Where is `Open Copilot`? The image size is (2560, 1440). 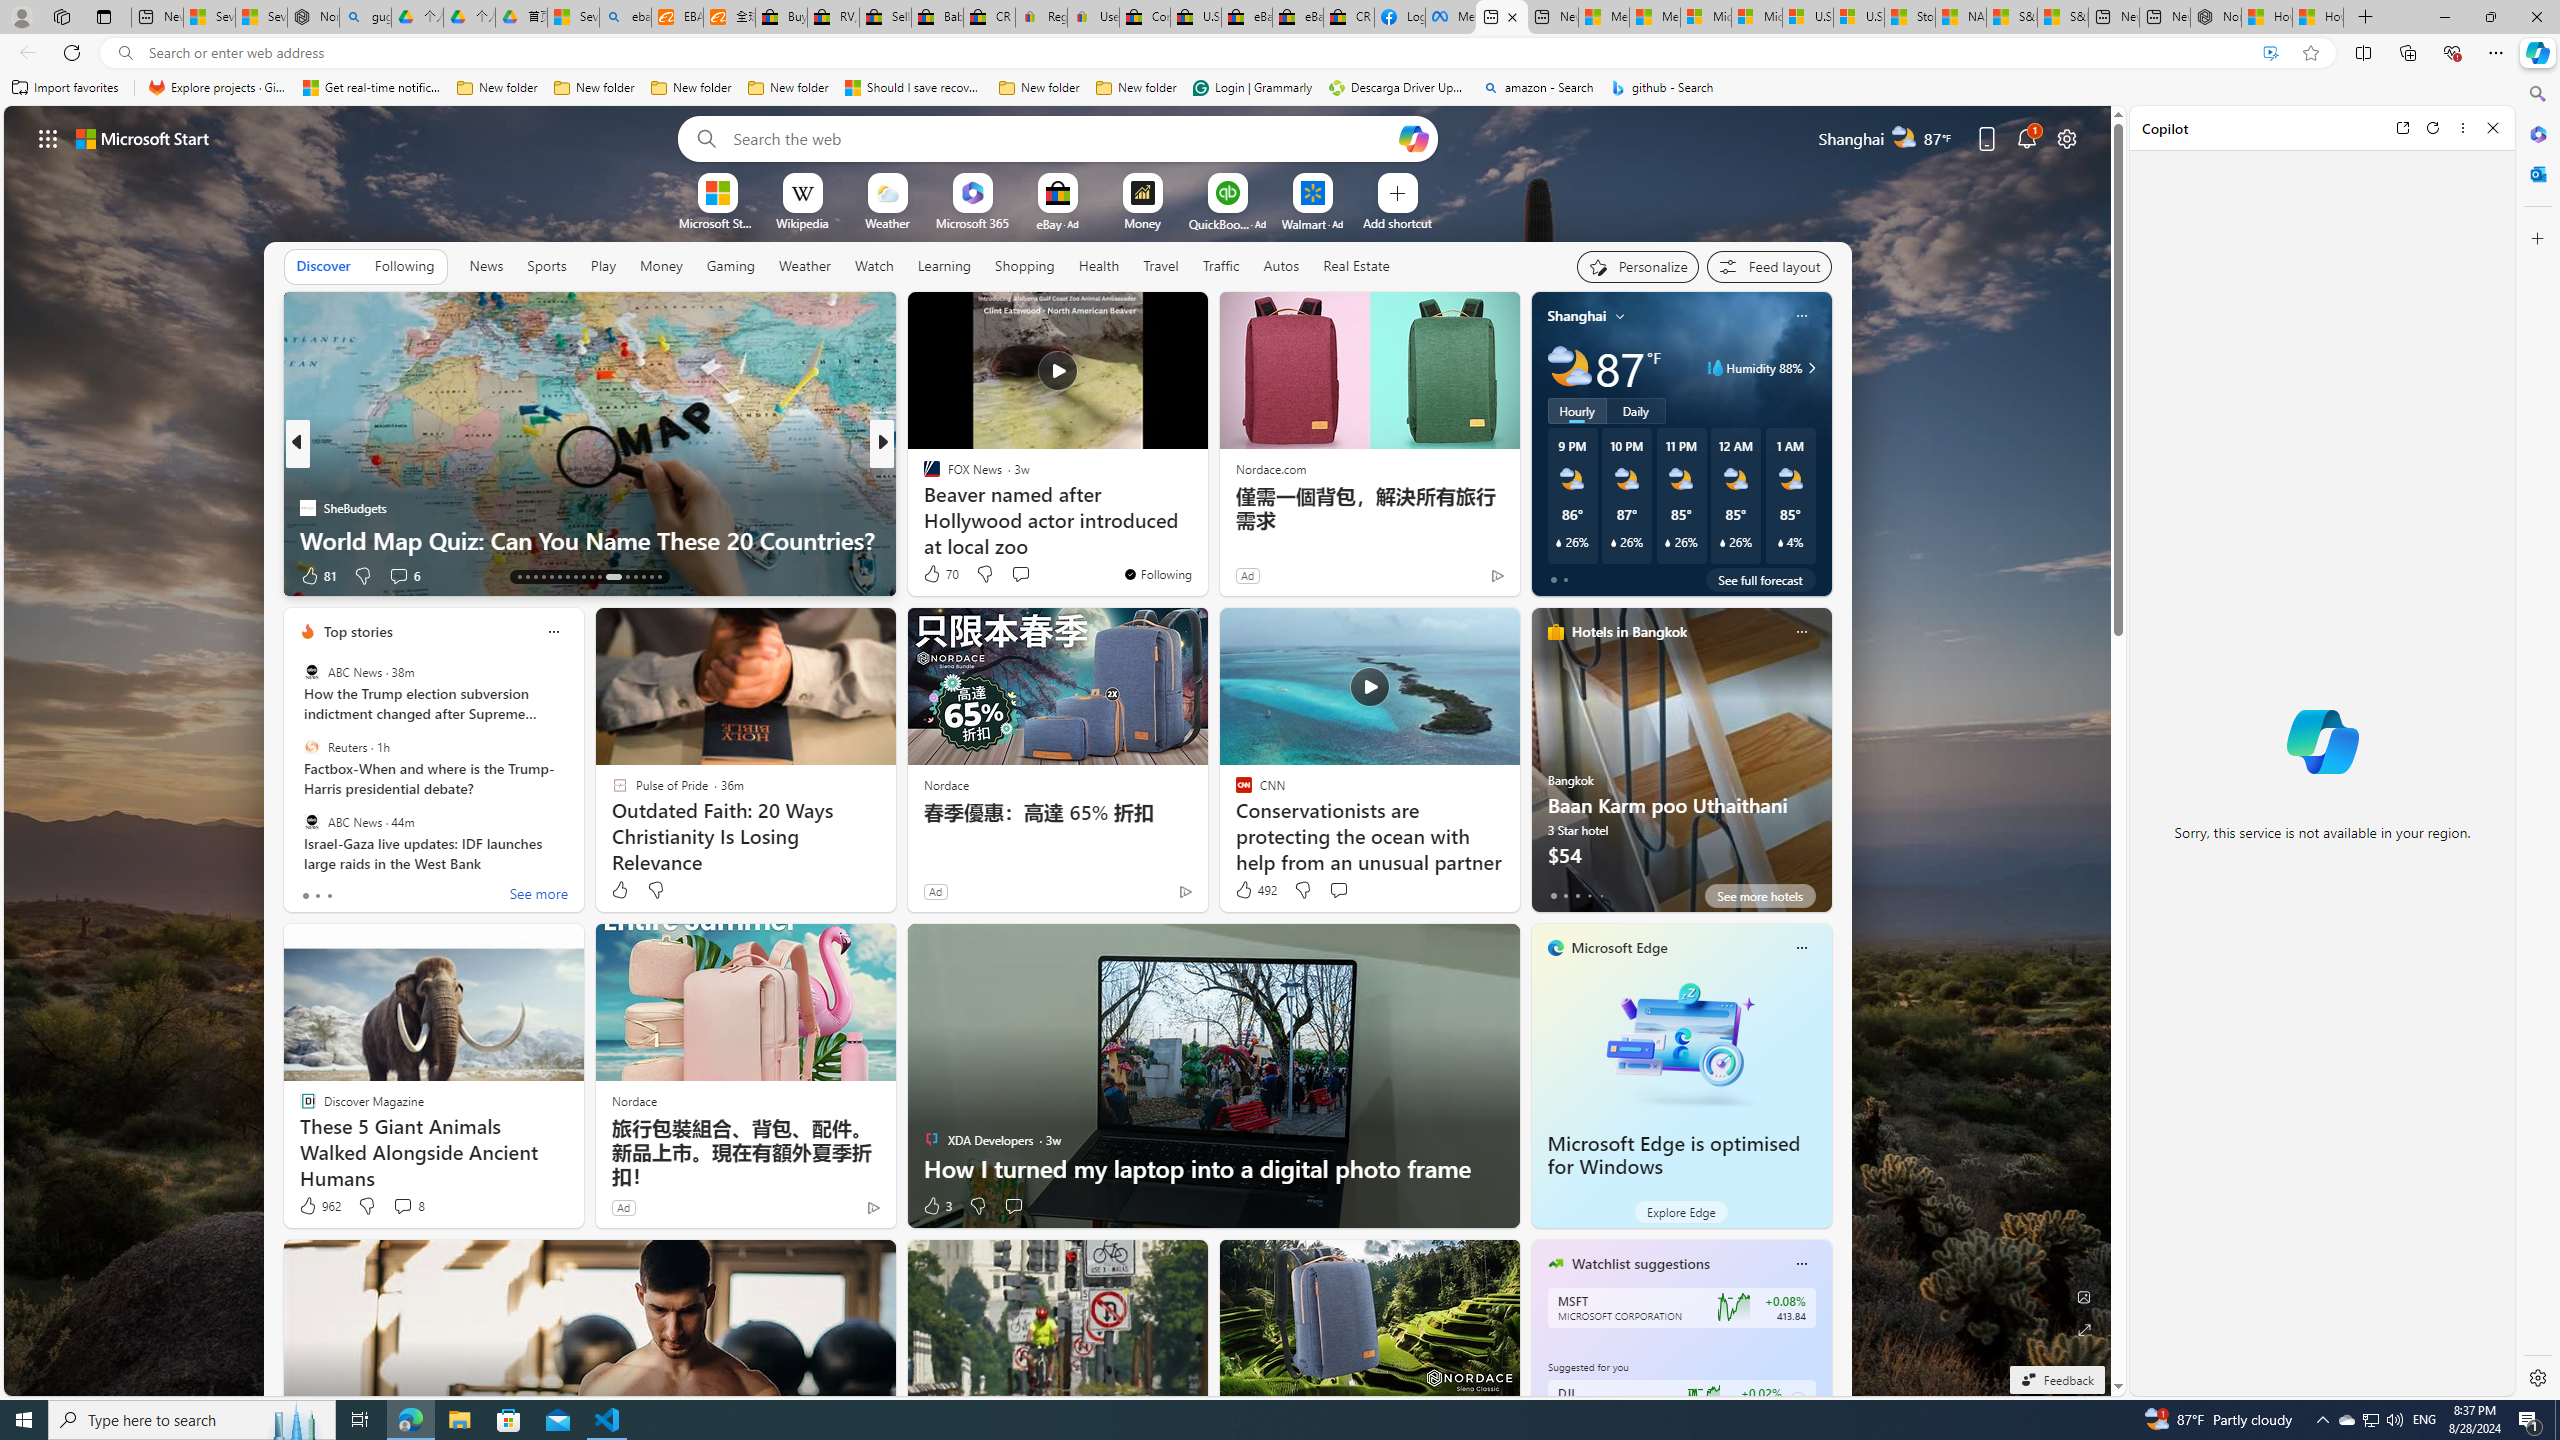 Open Copilot is located at coordinates (1412, 138).